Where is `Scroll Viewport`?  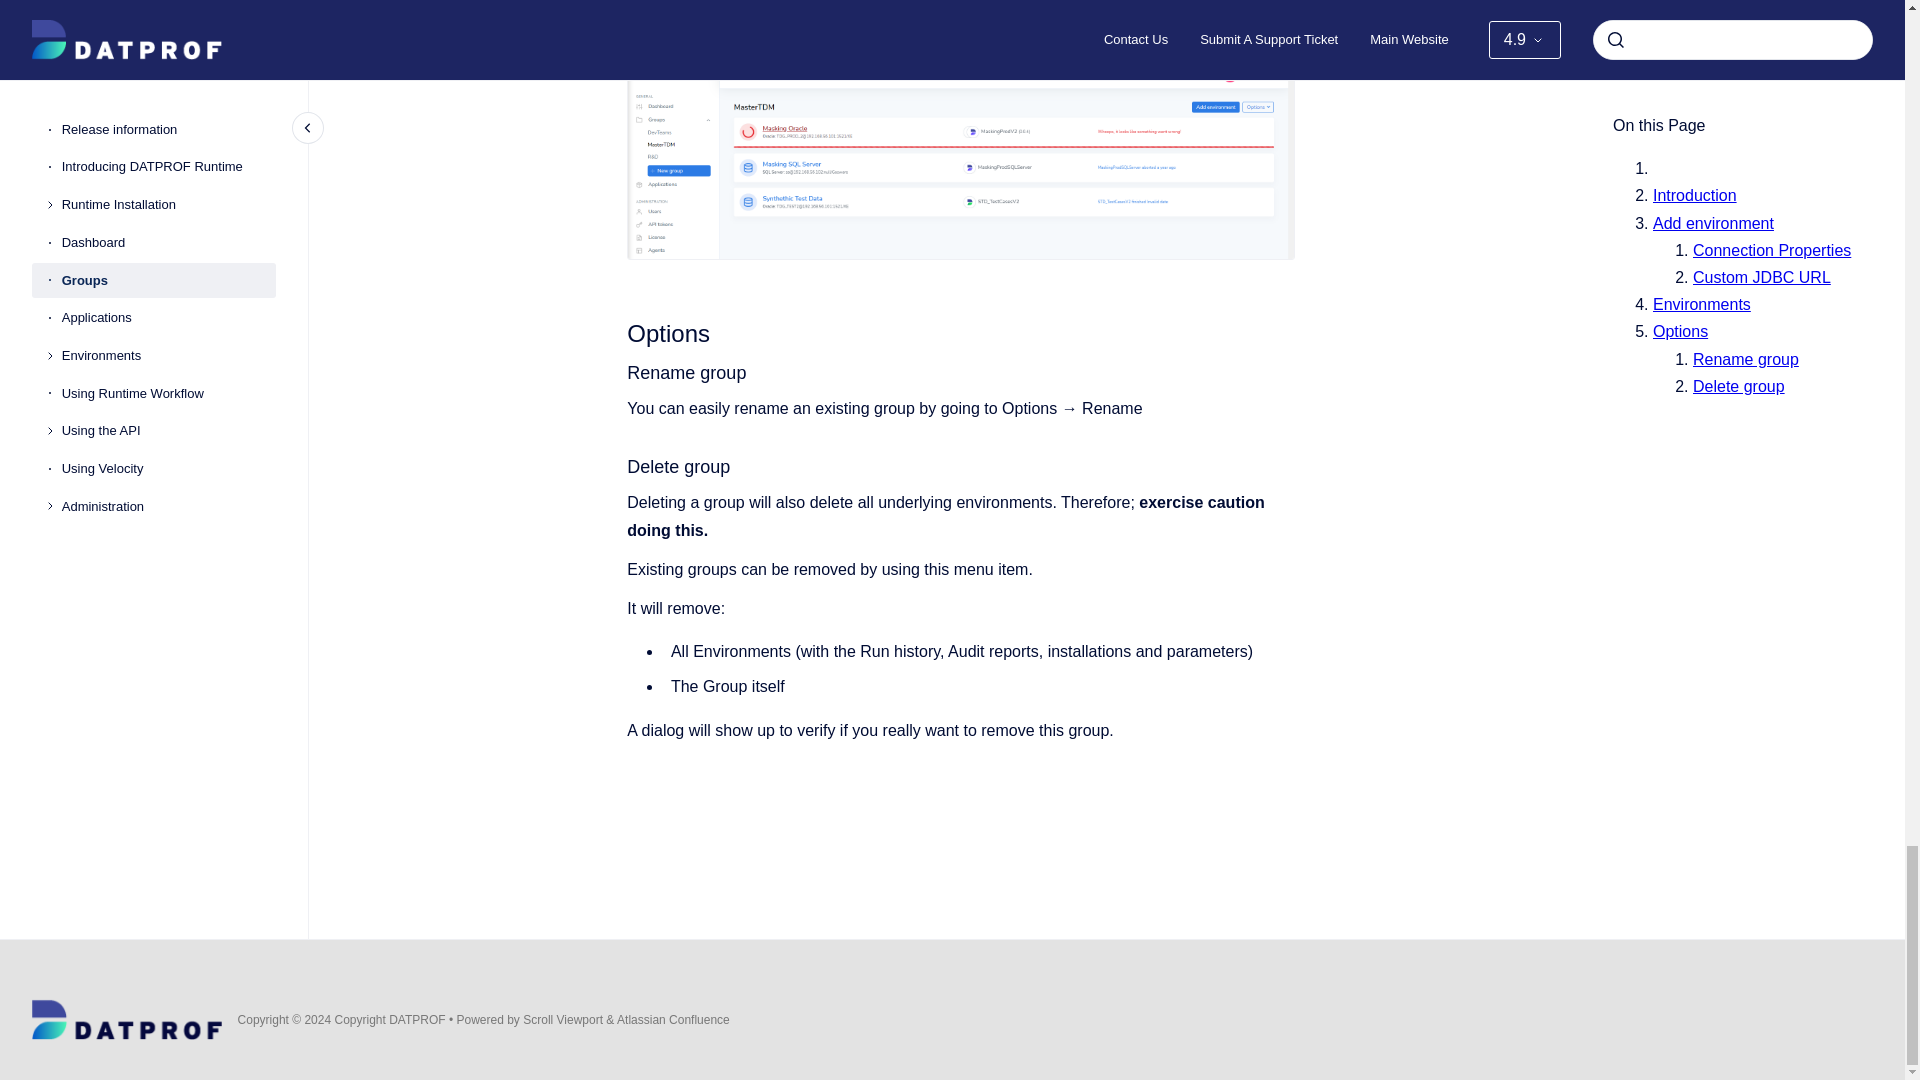
Scroll Viewport is located at coordinates (564, 1020).